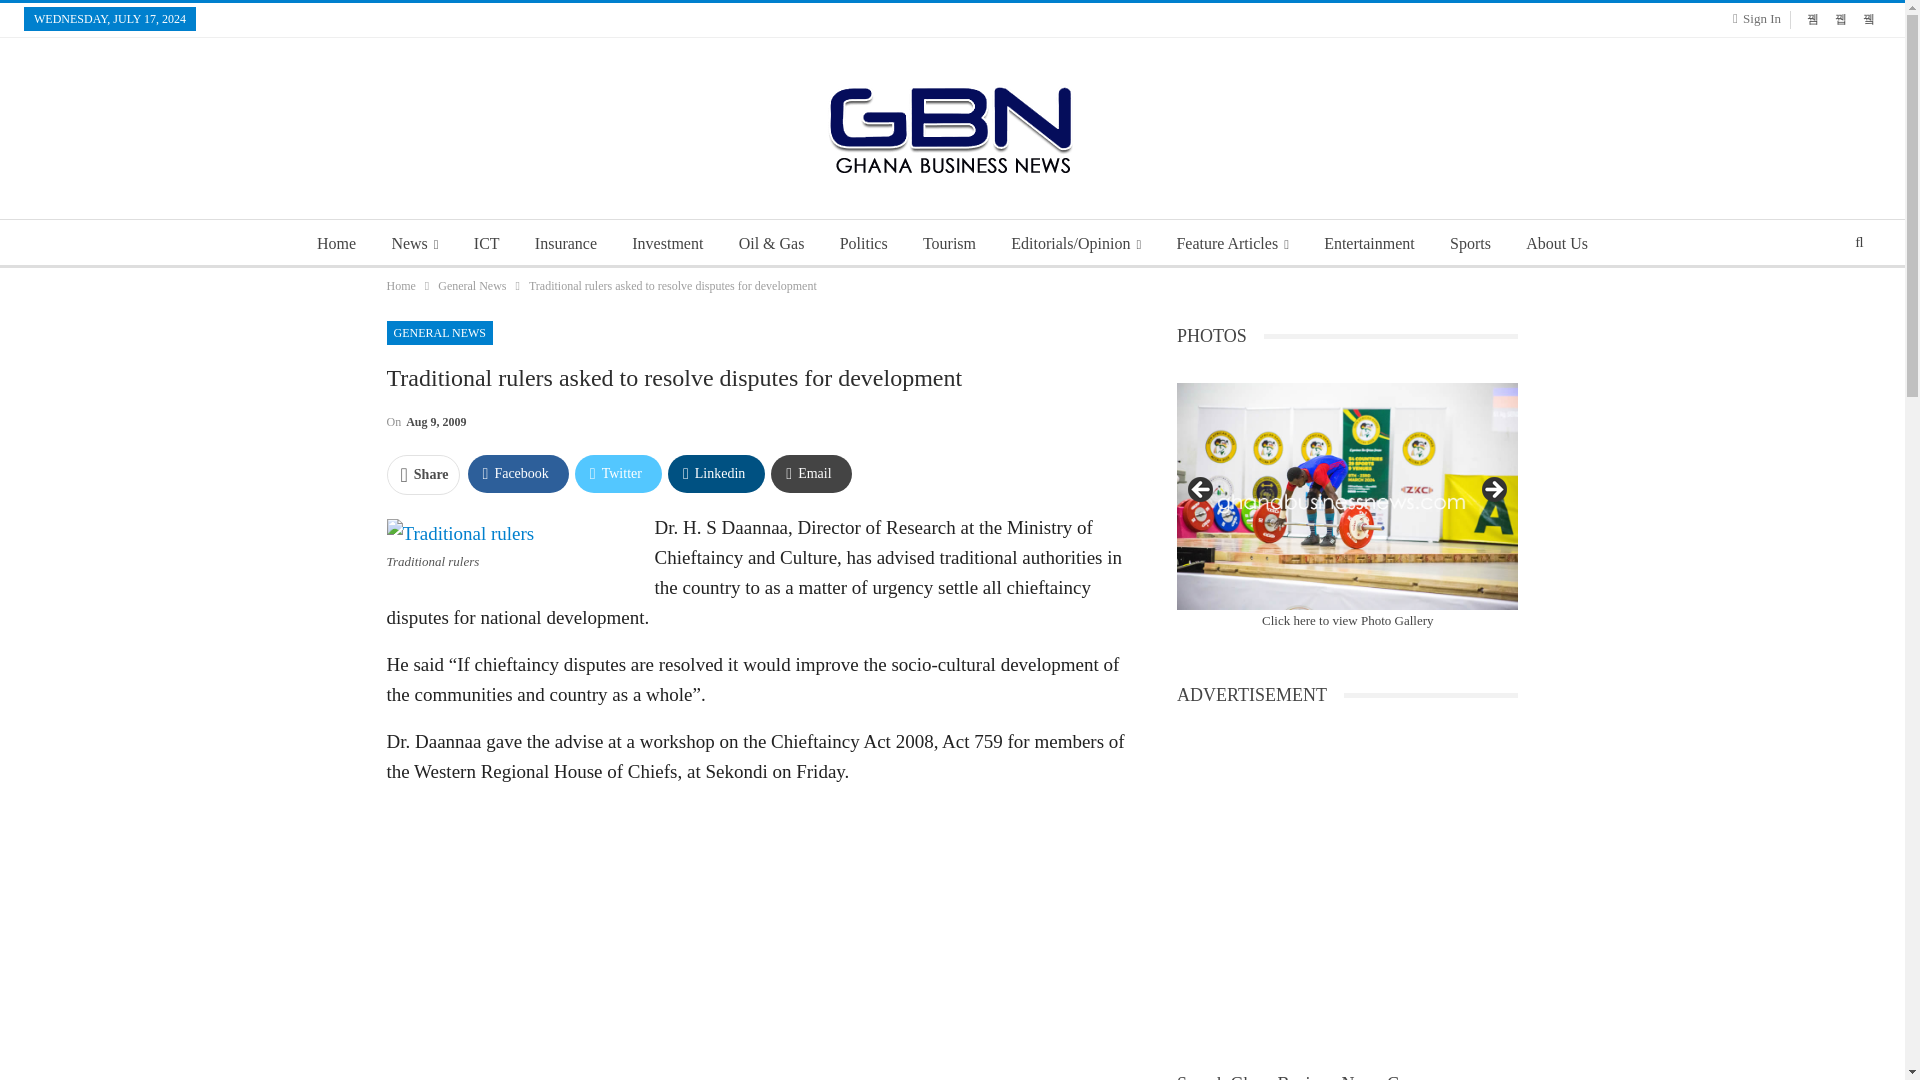  What do you see at coordinates (472, 286) in the screenshot?
I see `General News` at bounding box center [472, 286].